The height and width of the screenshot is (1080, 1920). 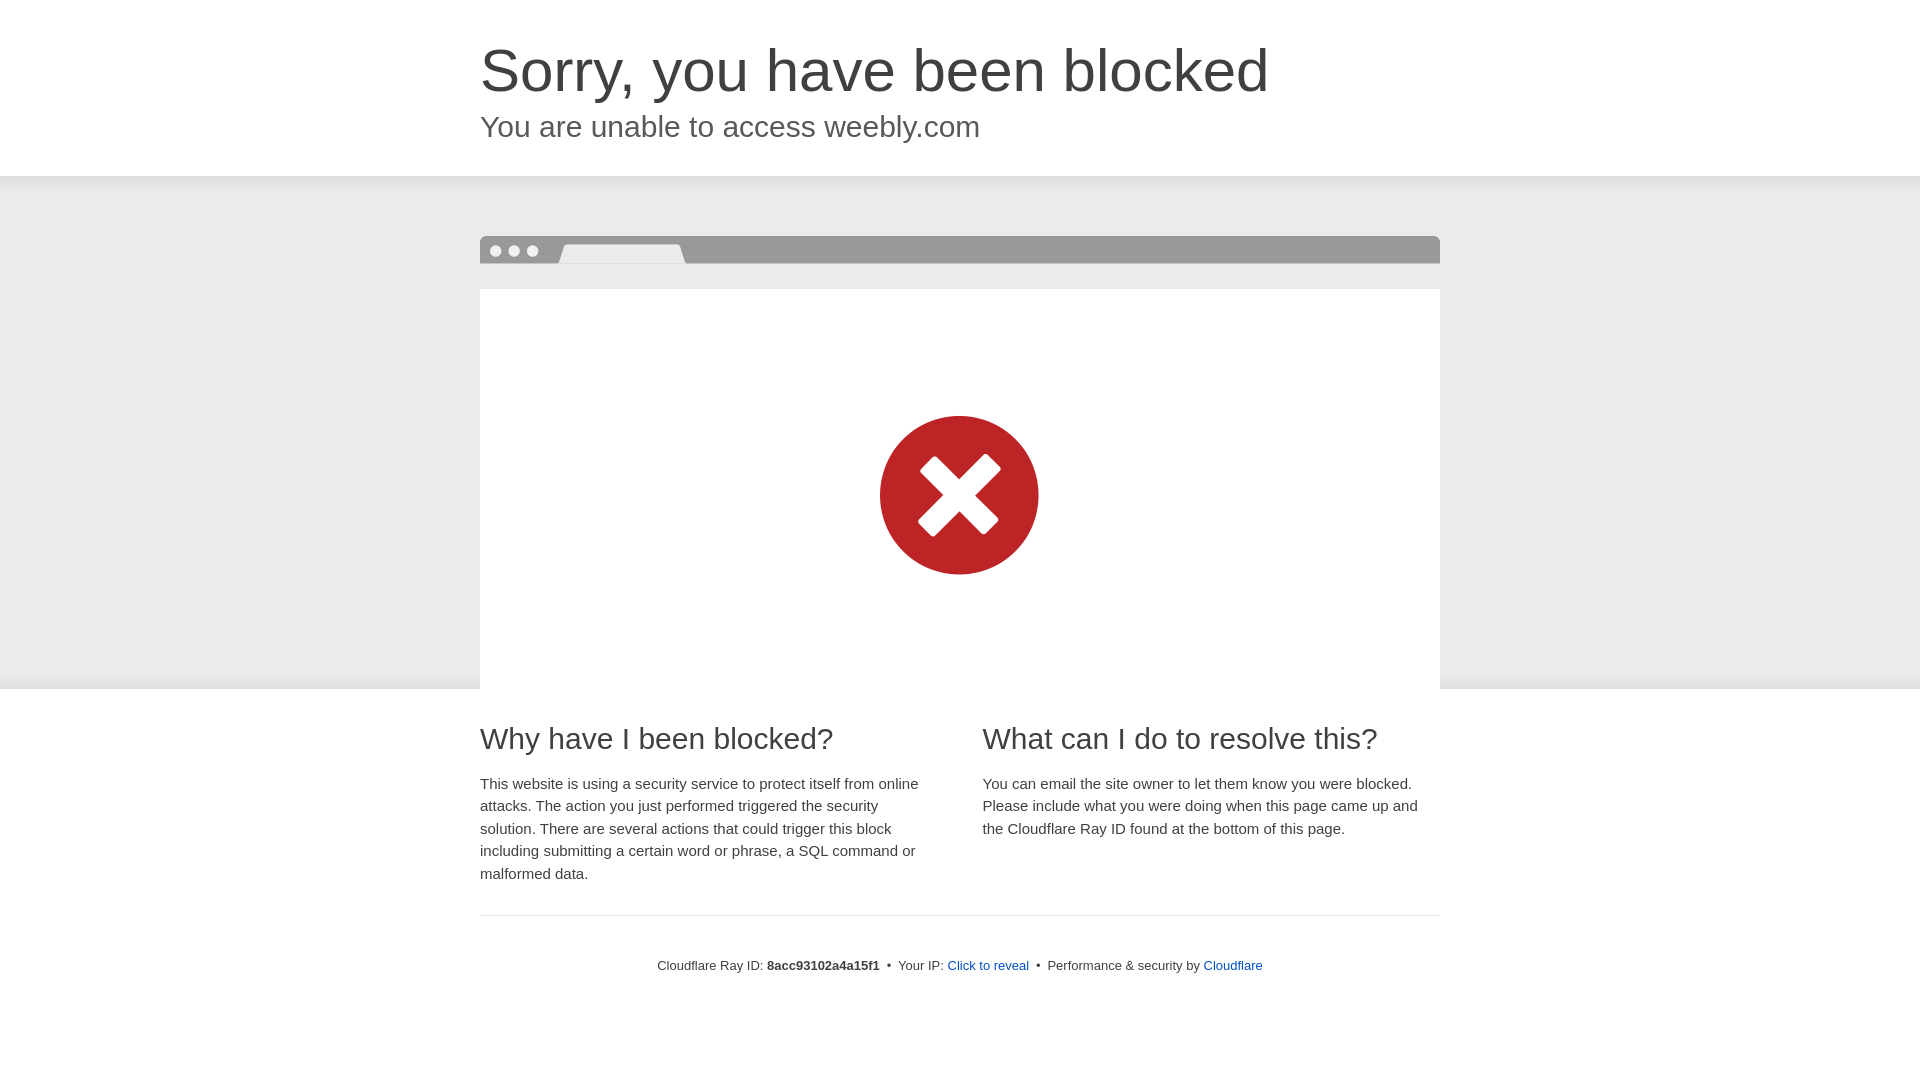 I want to click on Click to reveal, so click(x=988, y=966).